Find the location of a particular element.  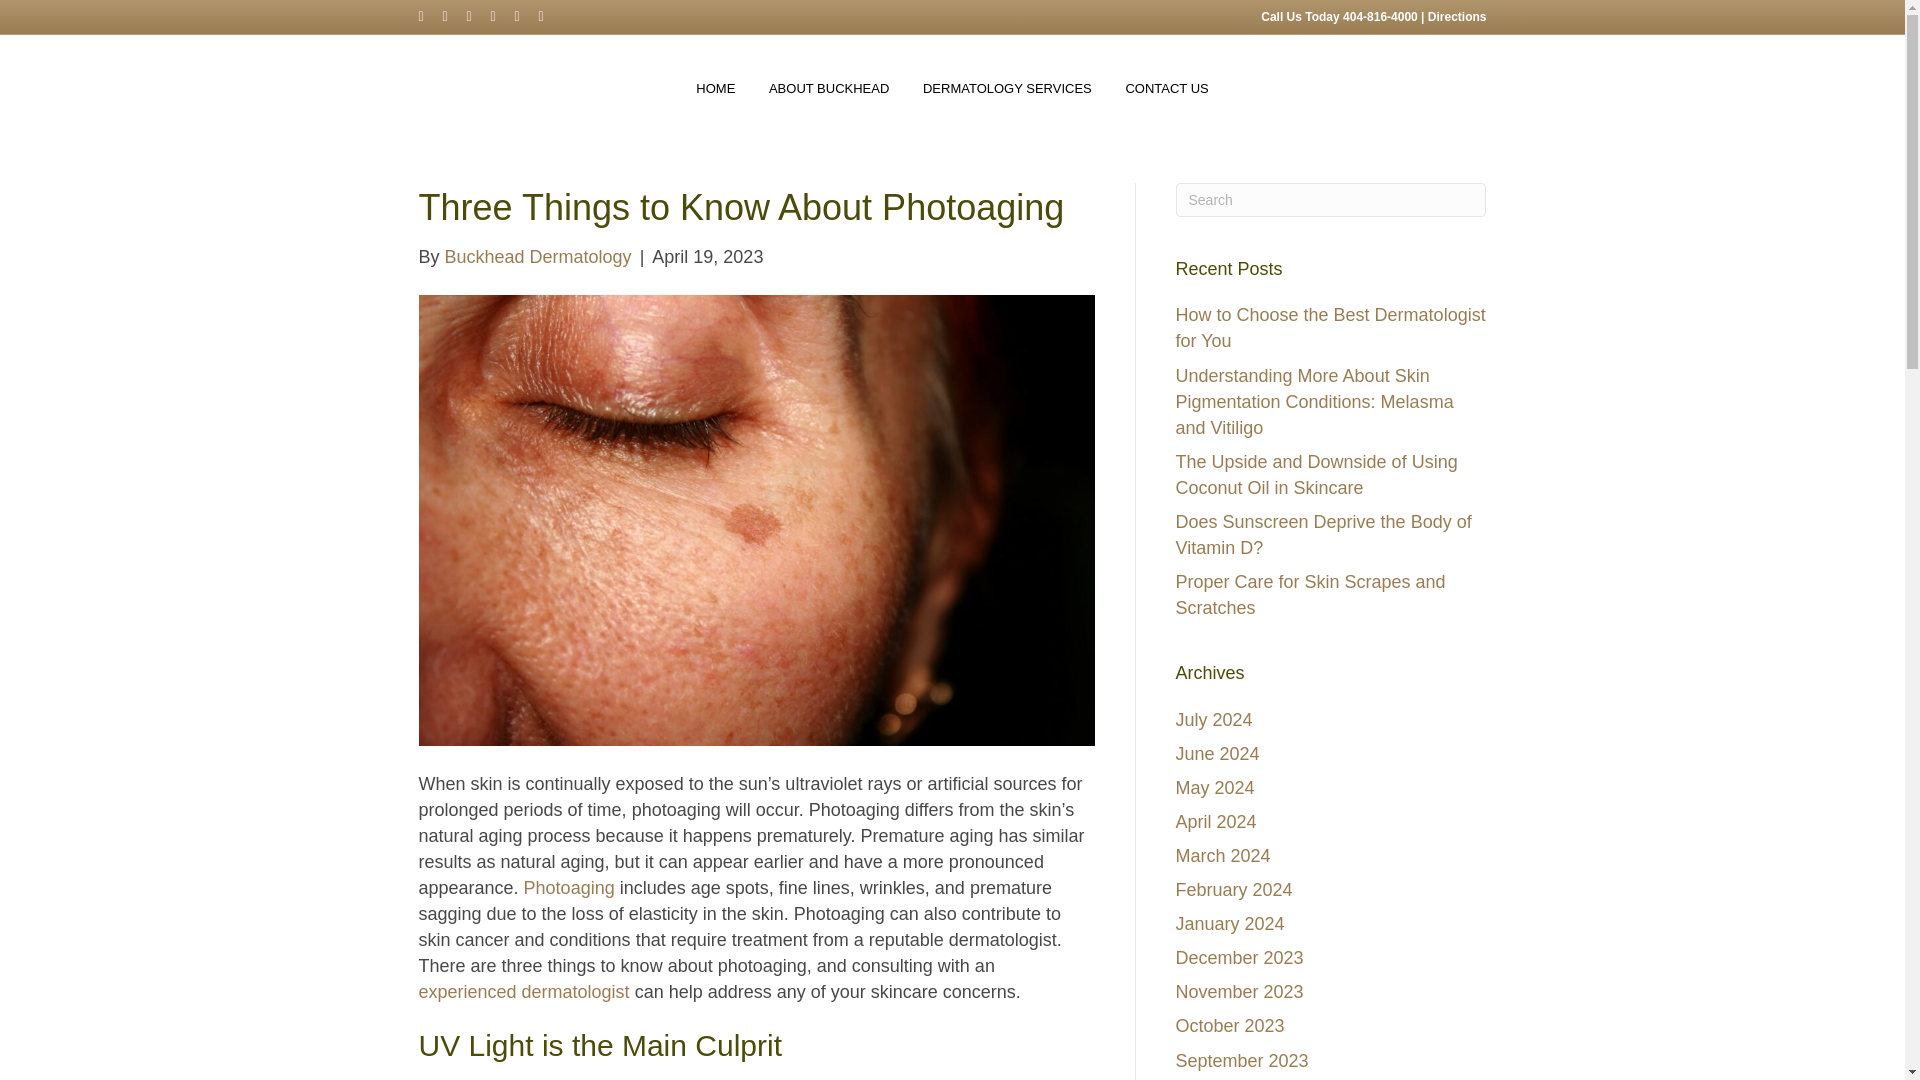

Type and press Enter to search. is located at coordinates (1330, 200).